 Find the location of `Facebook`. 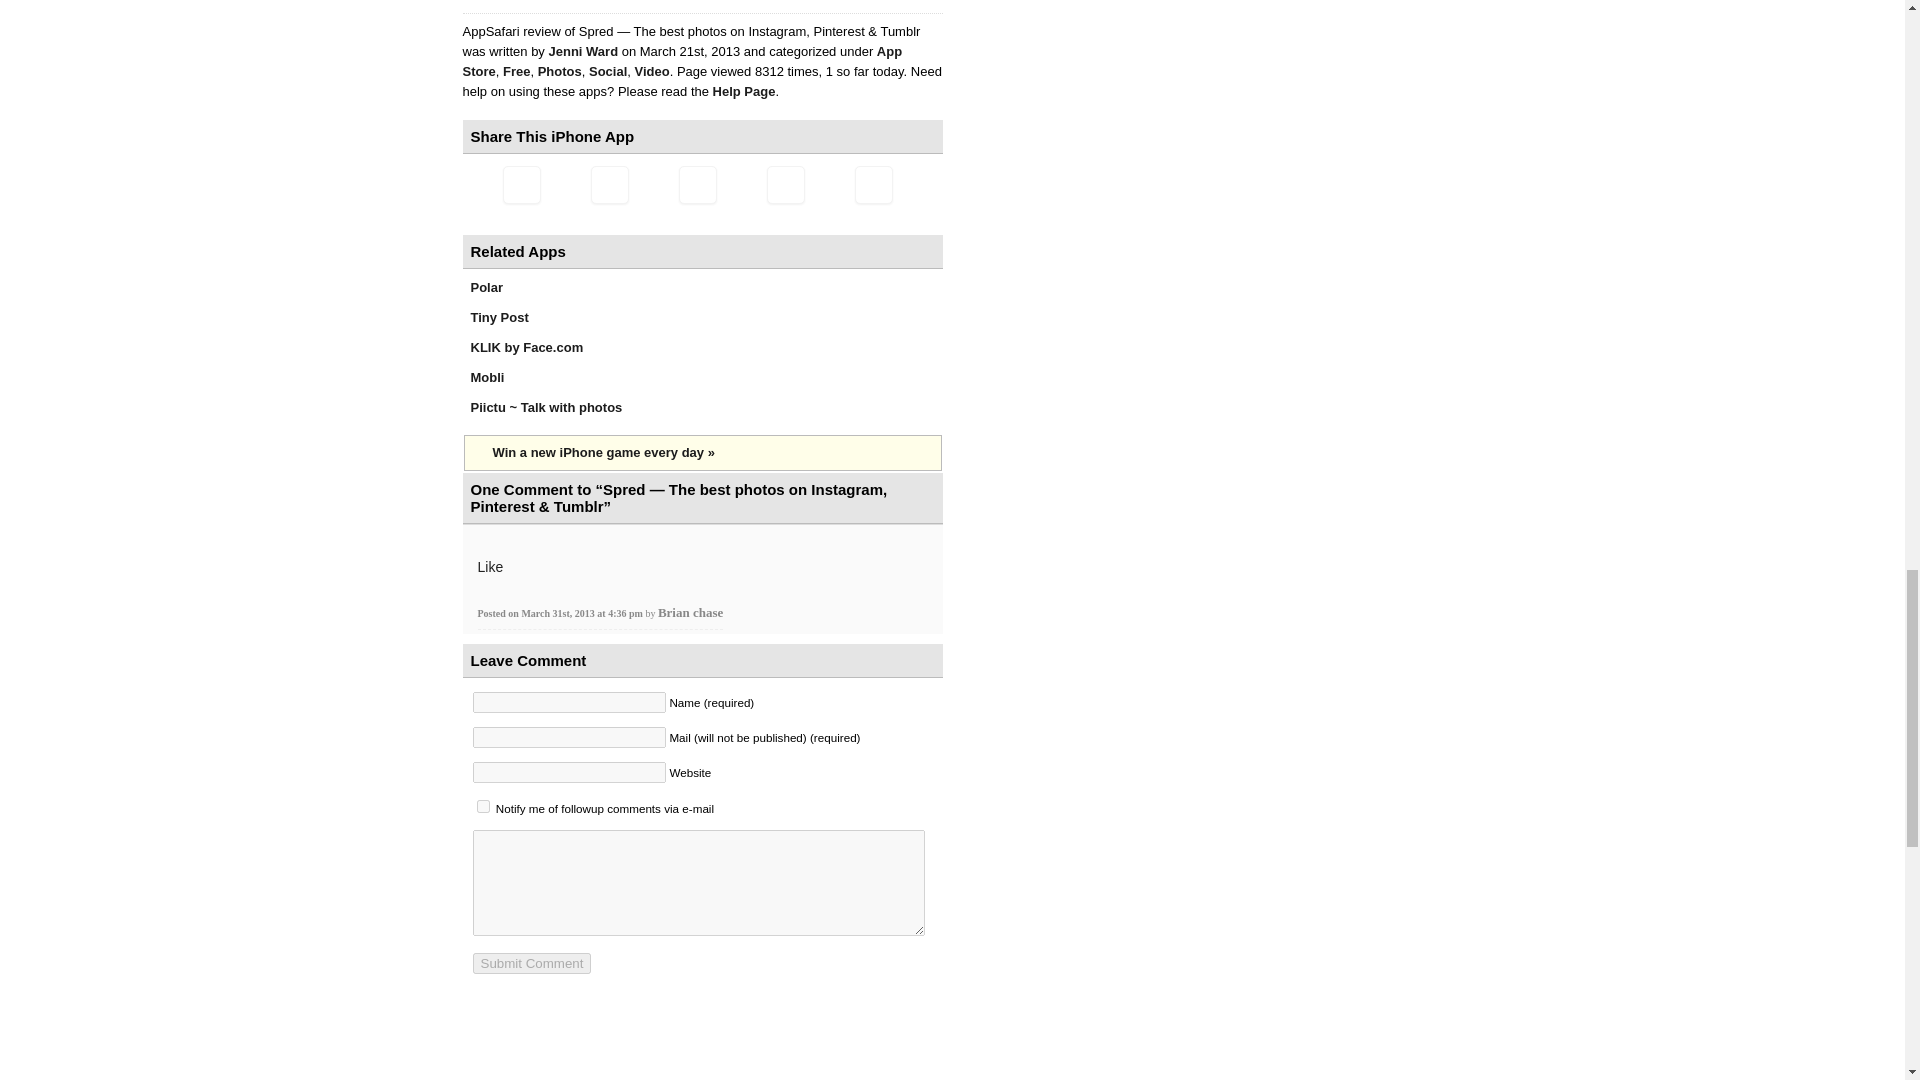

Facebook is located at coordinates (696, 185).